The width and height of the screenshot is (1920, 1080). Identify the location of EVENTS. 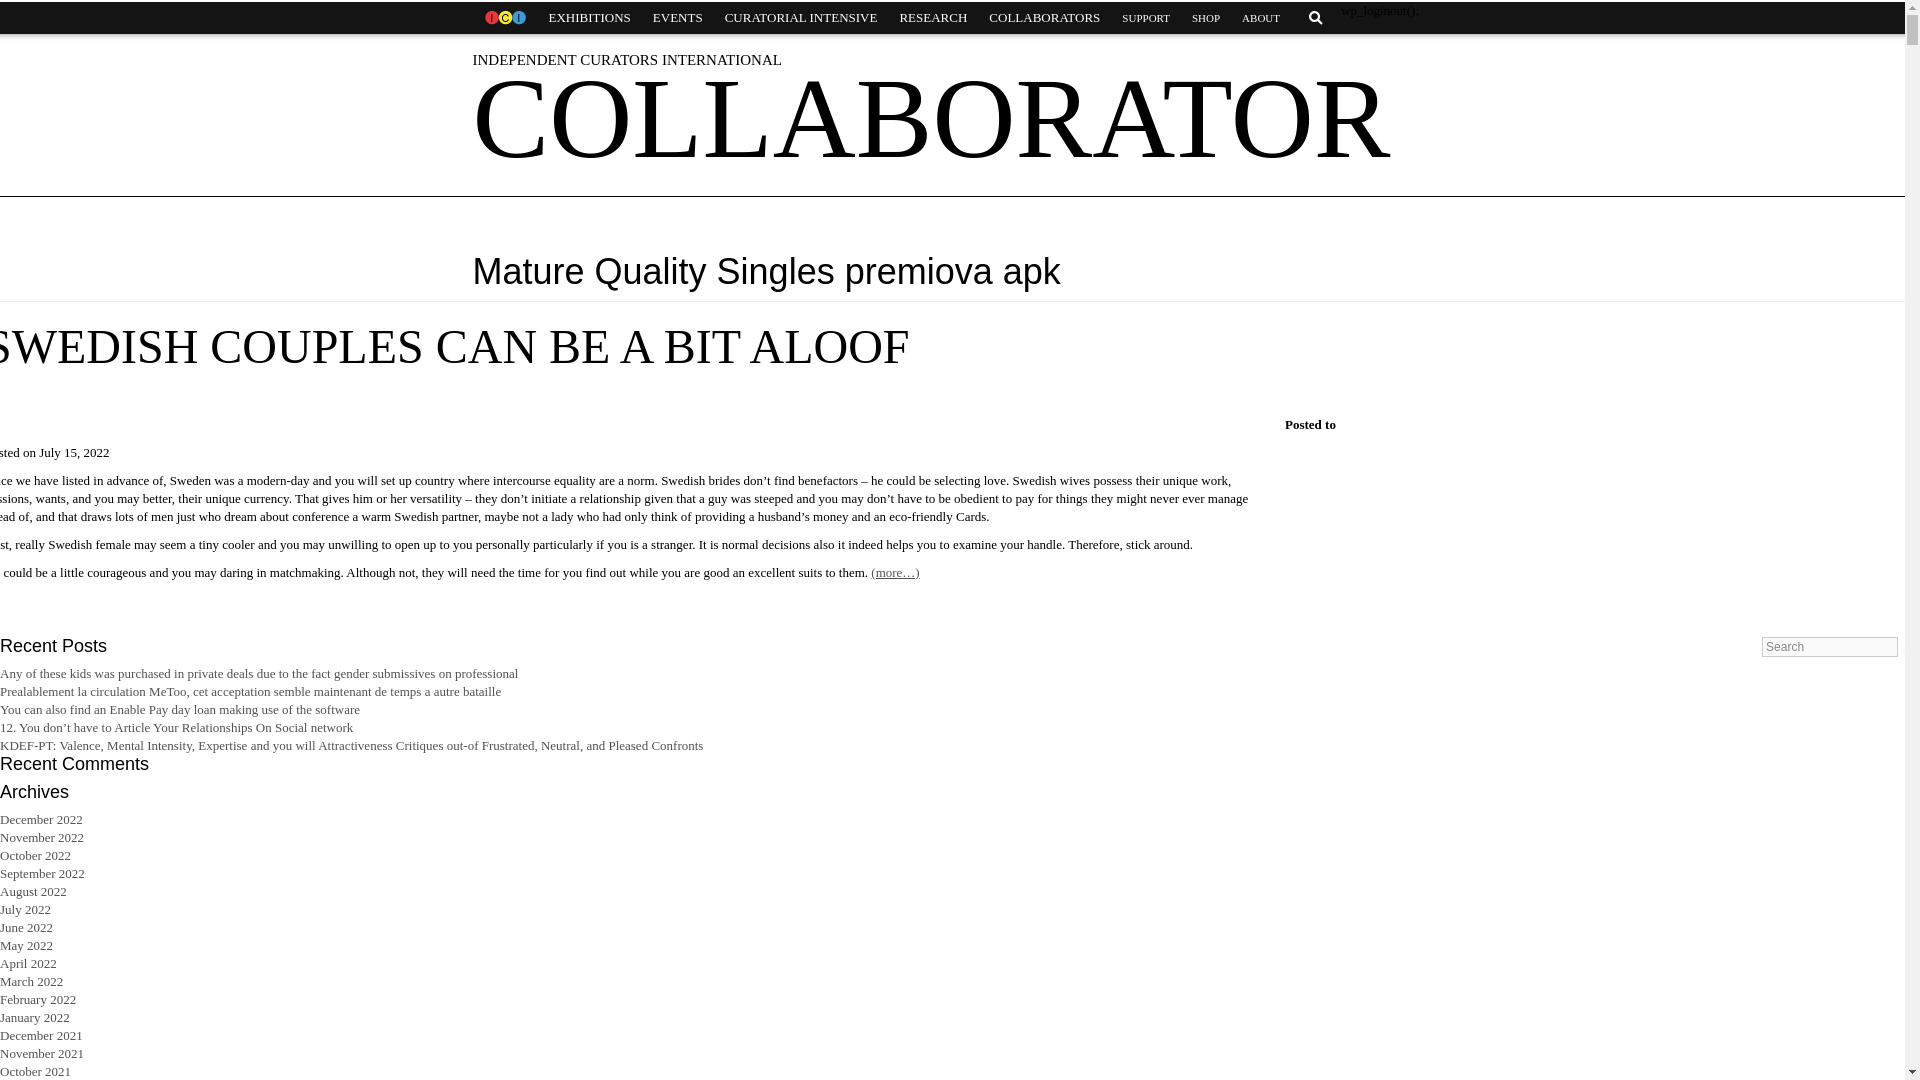
(678, 18).